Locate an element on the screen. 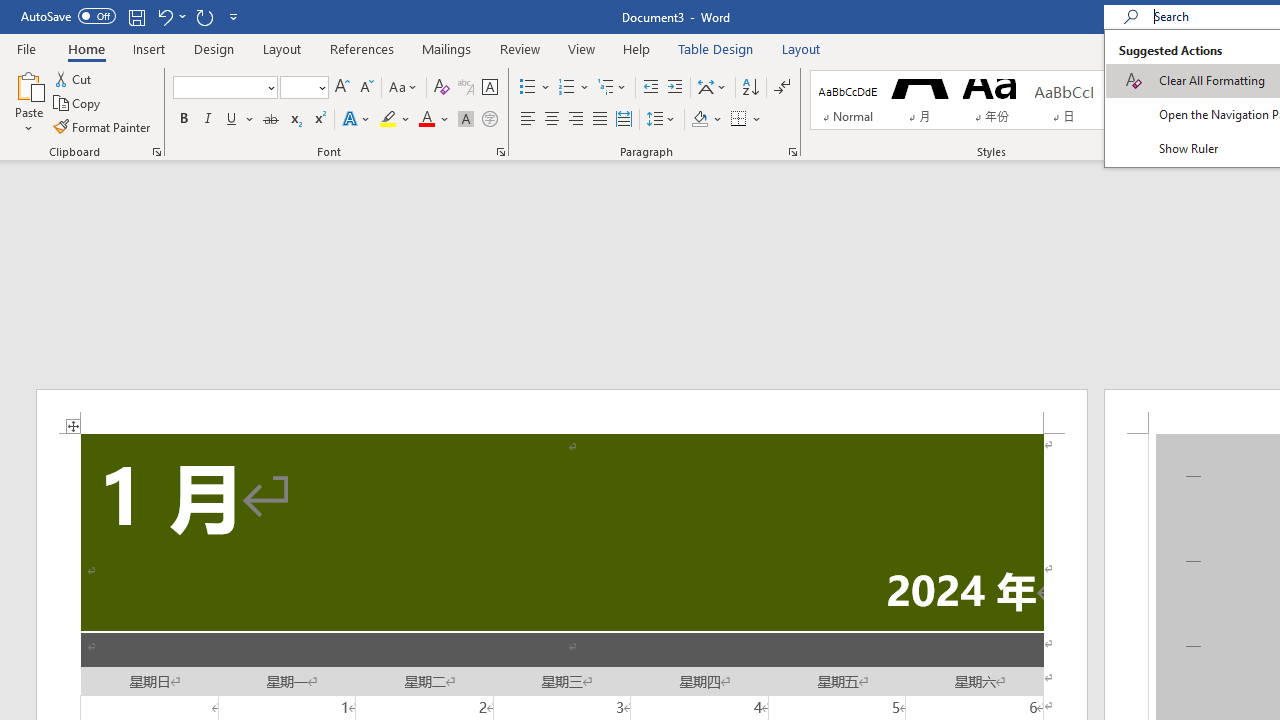  Bullets is located at coordinates (536, 88).